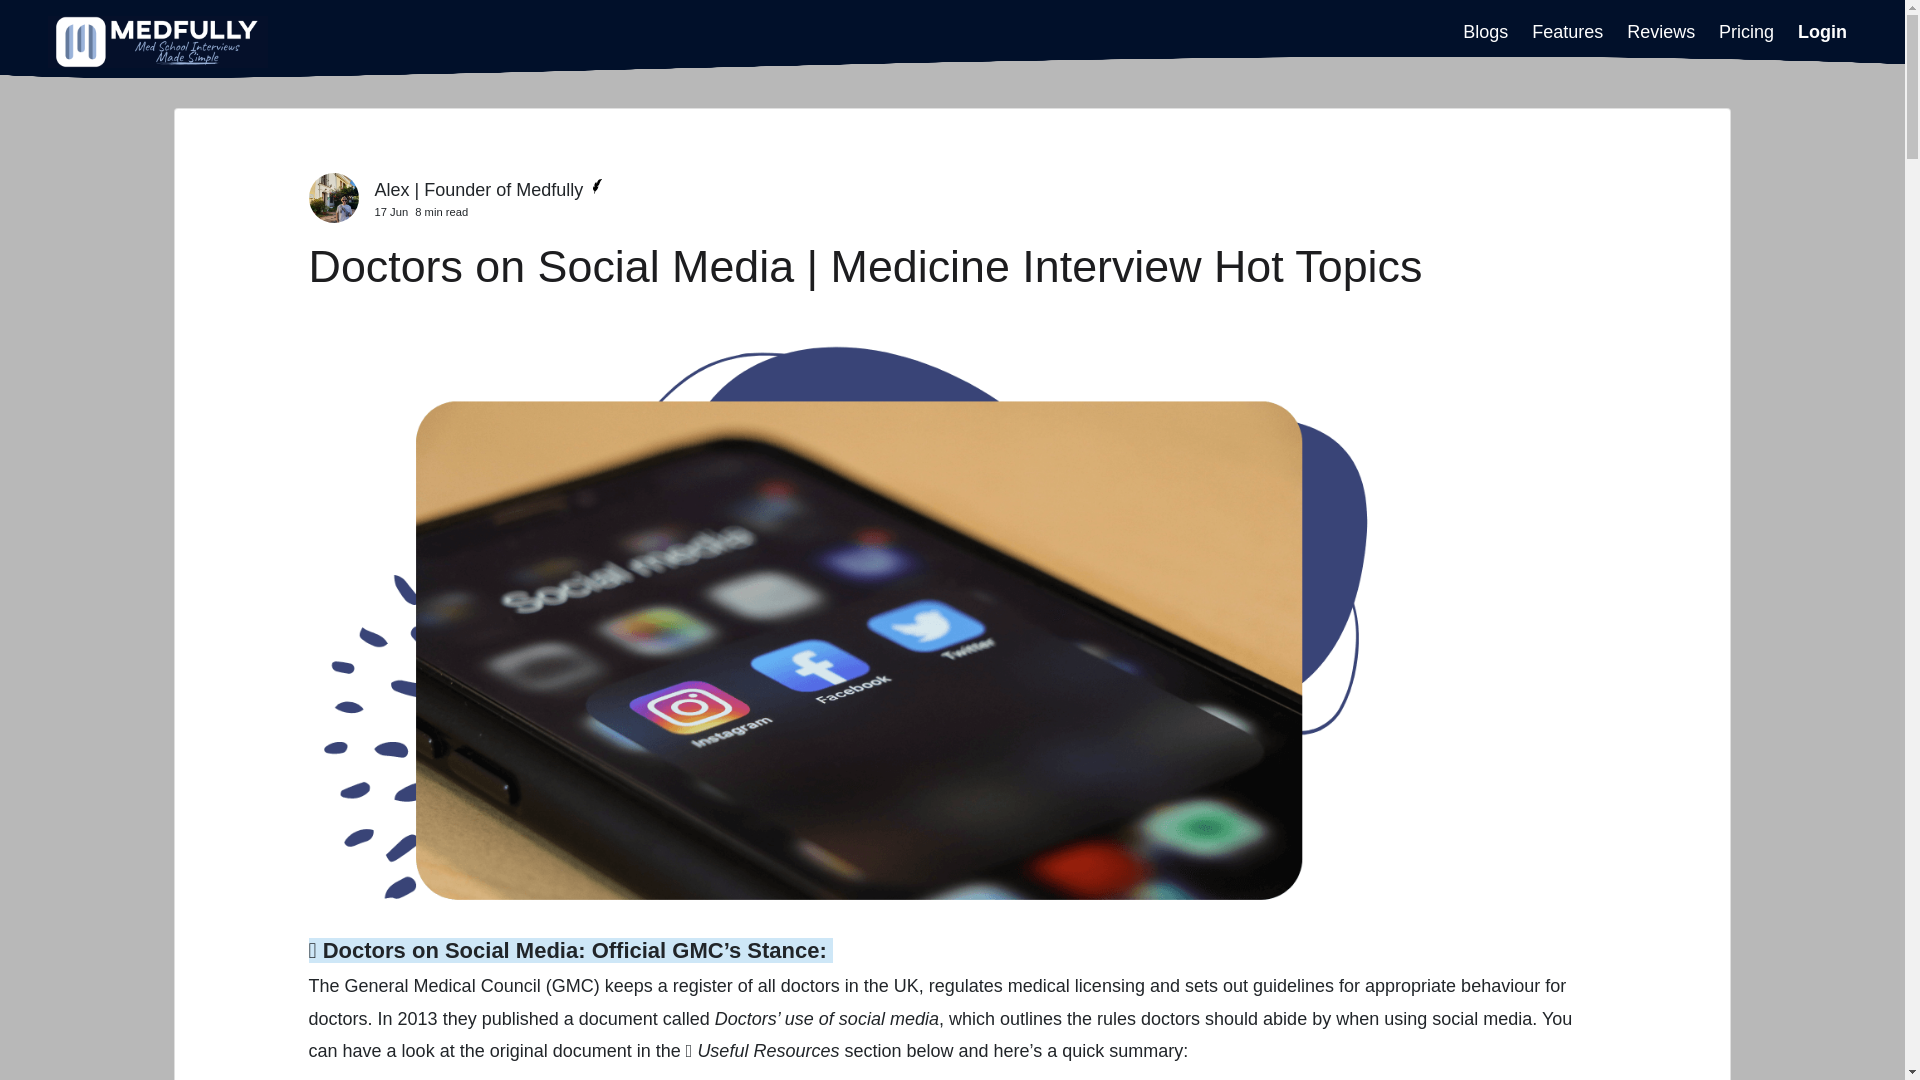 Image resolution: width=1920 pixels, height=1080 pixels. What do you see at coordinates (1746, 32) in the screenshot?
I see `Pricing` at bounding box center [1746, 32].